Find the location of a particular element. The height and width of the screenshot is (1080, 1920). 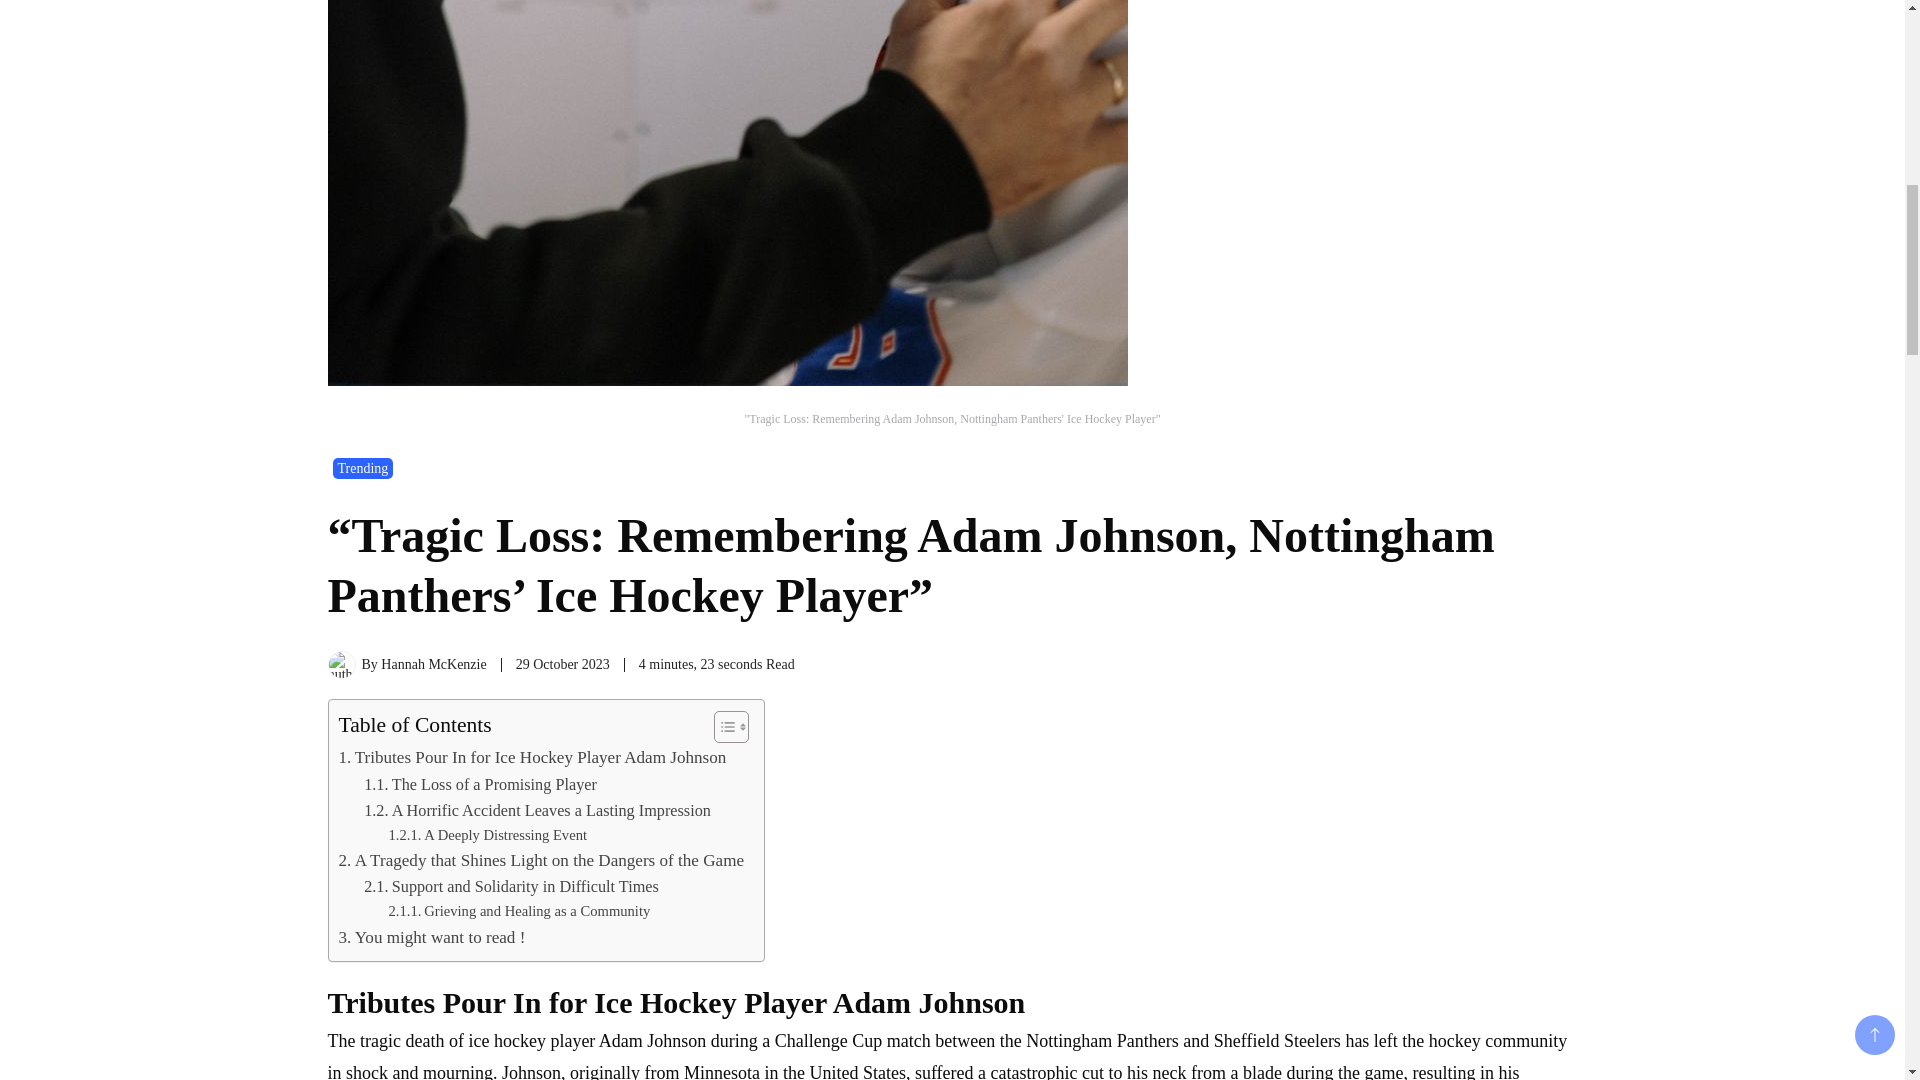

Trending is located at coordinates (362, 468).